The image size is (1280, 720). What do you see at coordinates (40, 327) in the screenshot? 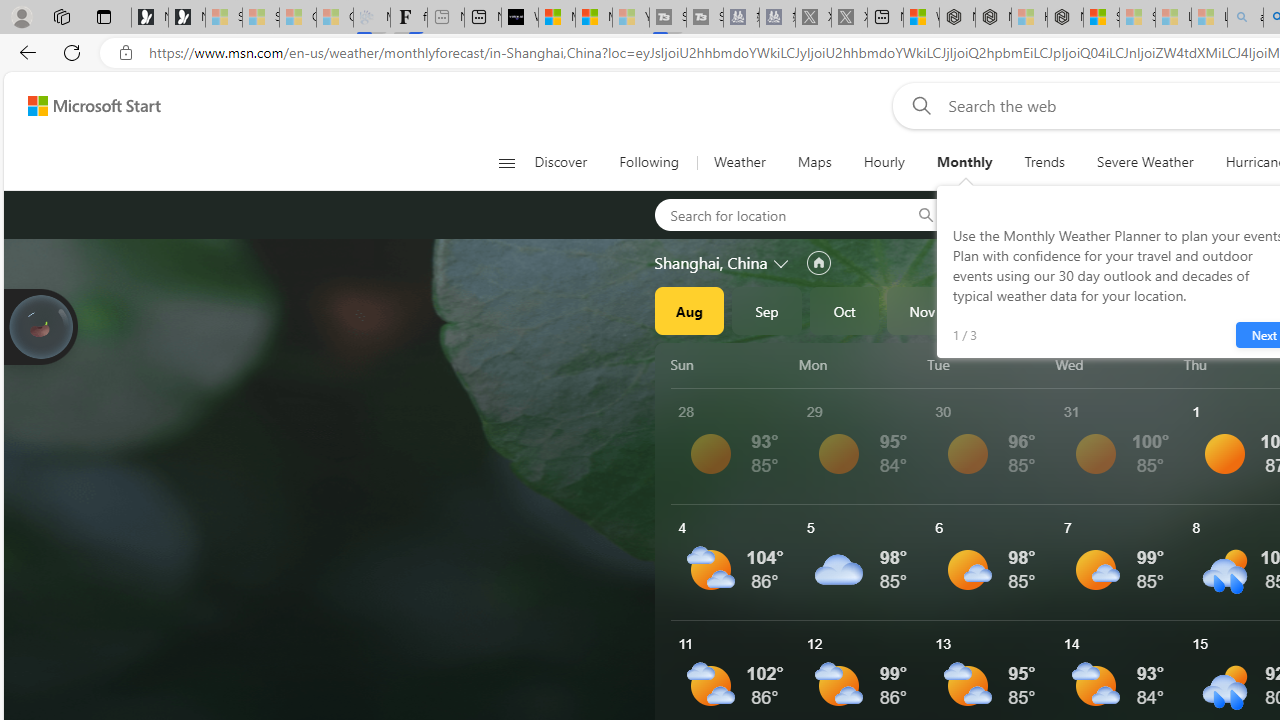
I see `Join us in planting real trees to help our planet!` at bounding box center [40, 327].